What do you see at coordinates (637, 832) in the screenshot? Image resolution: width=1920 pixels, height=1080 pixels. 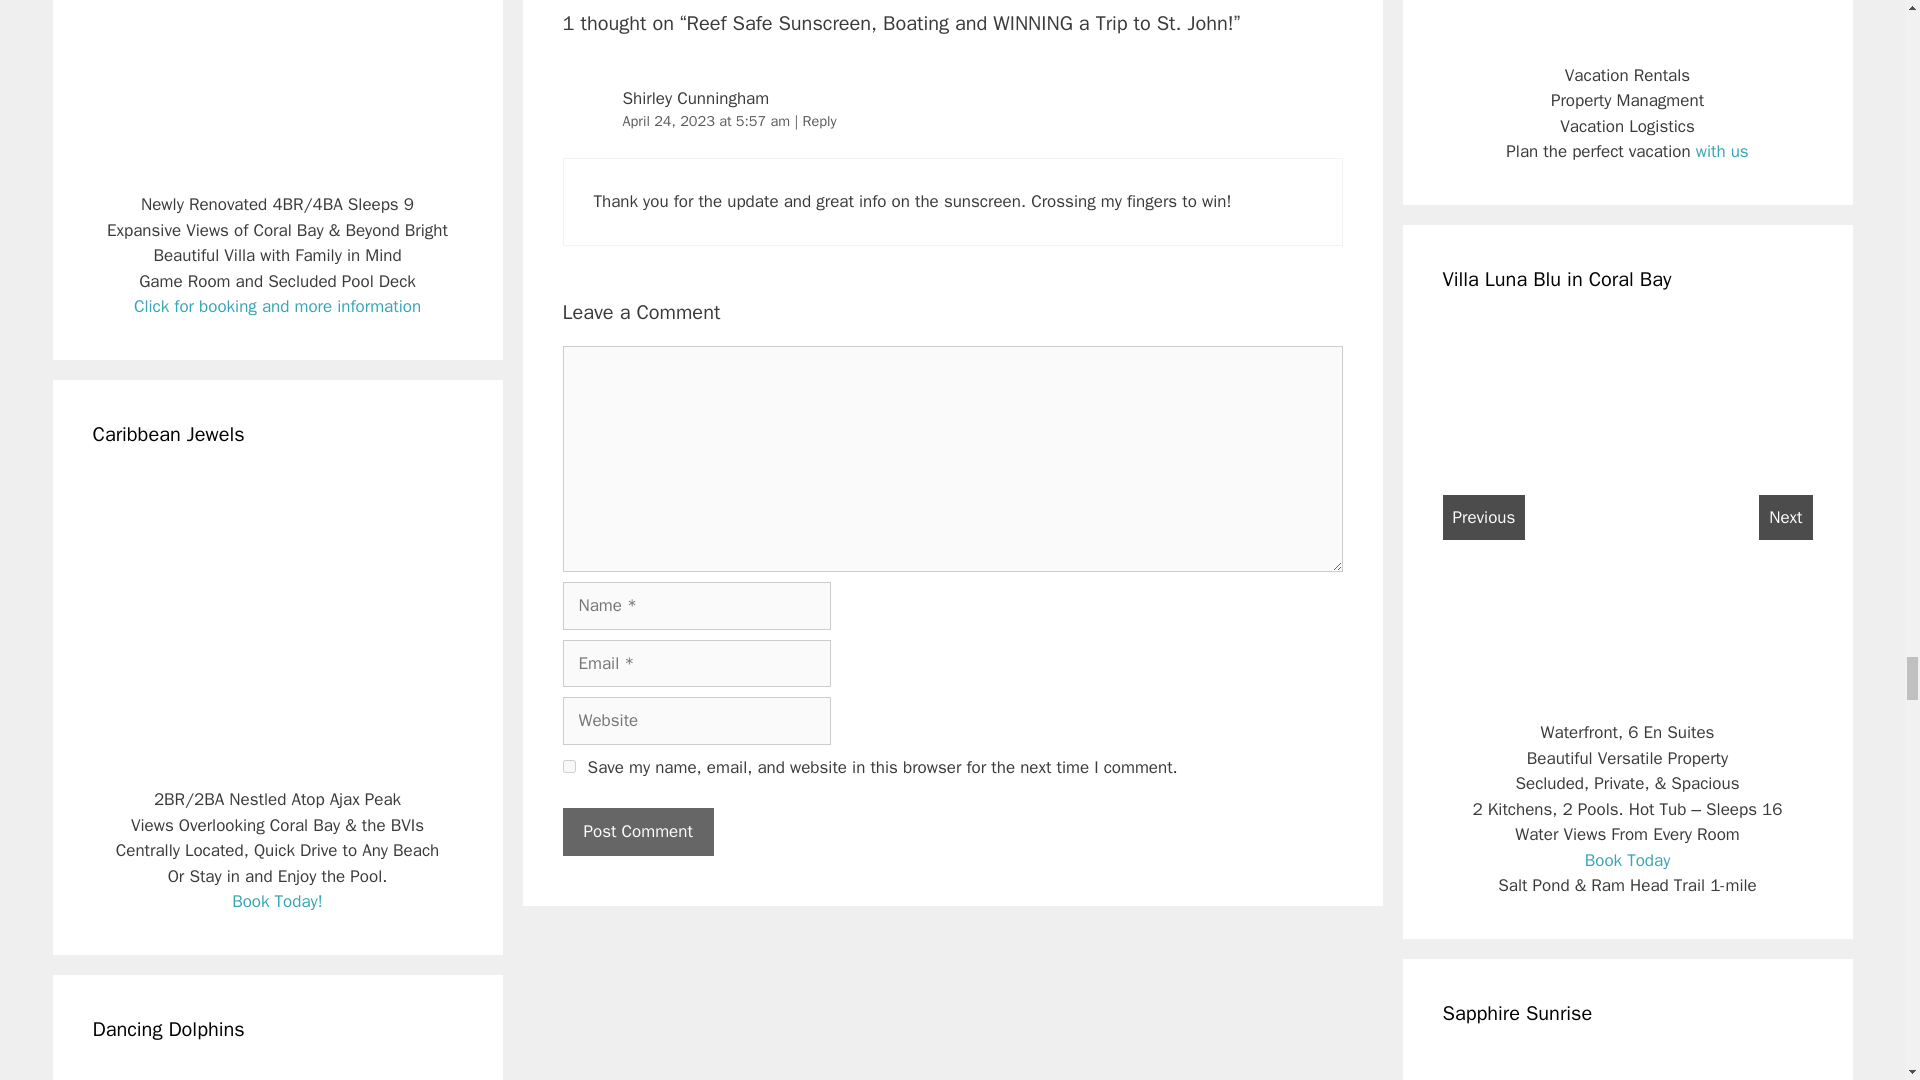 I see `Post Comment` at bounding box center [637, 832].